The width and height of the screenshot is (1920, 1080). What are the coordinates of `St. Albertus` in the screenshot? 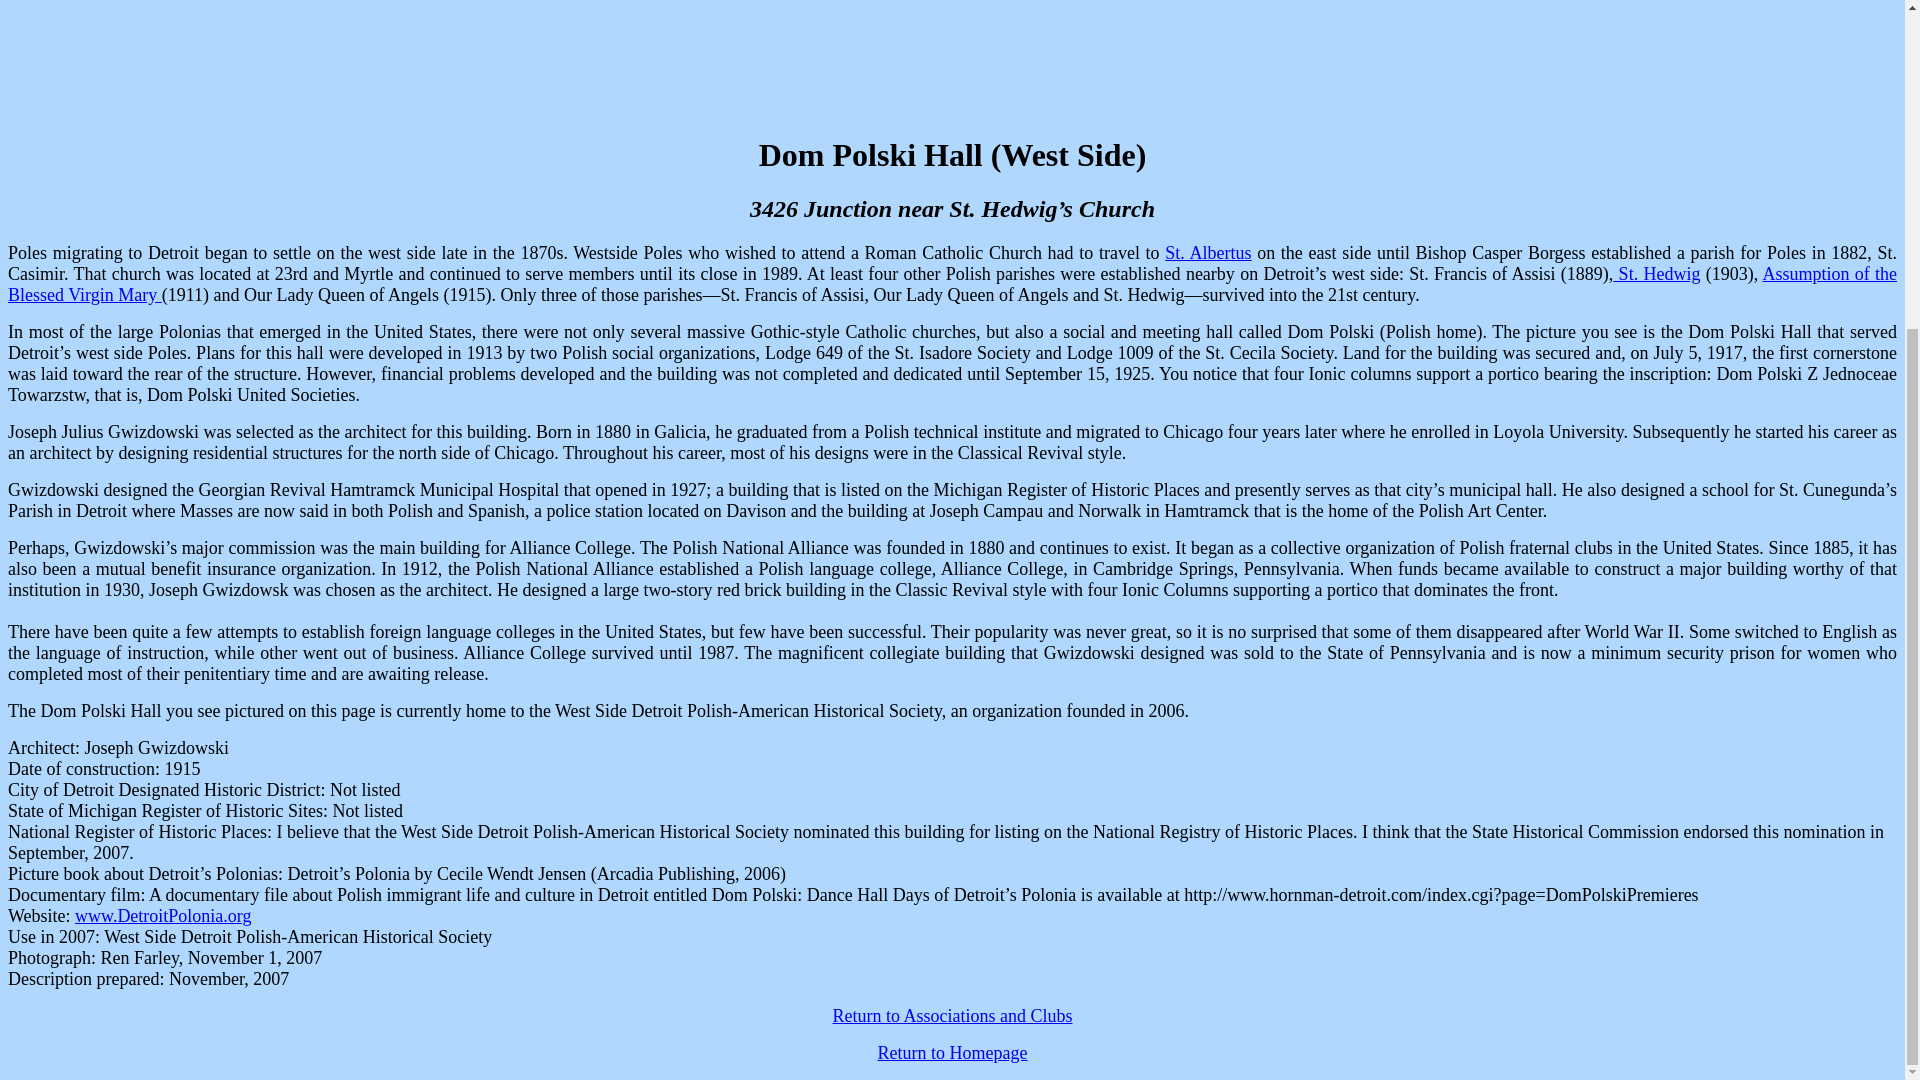 It's located at (1208, 253).